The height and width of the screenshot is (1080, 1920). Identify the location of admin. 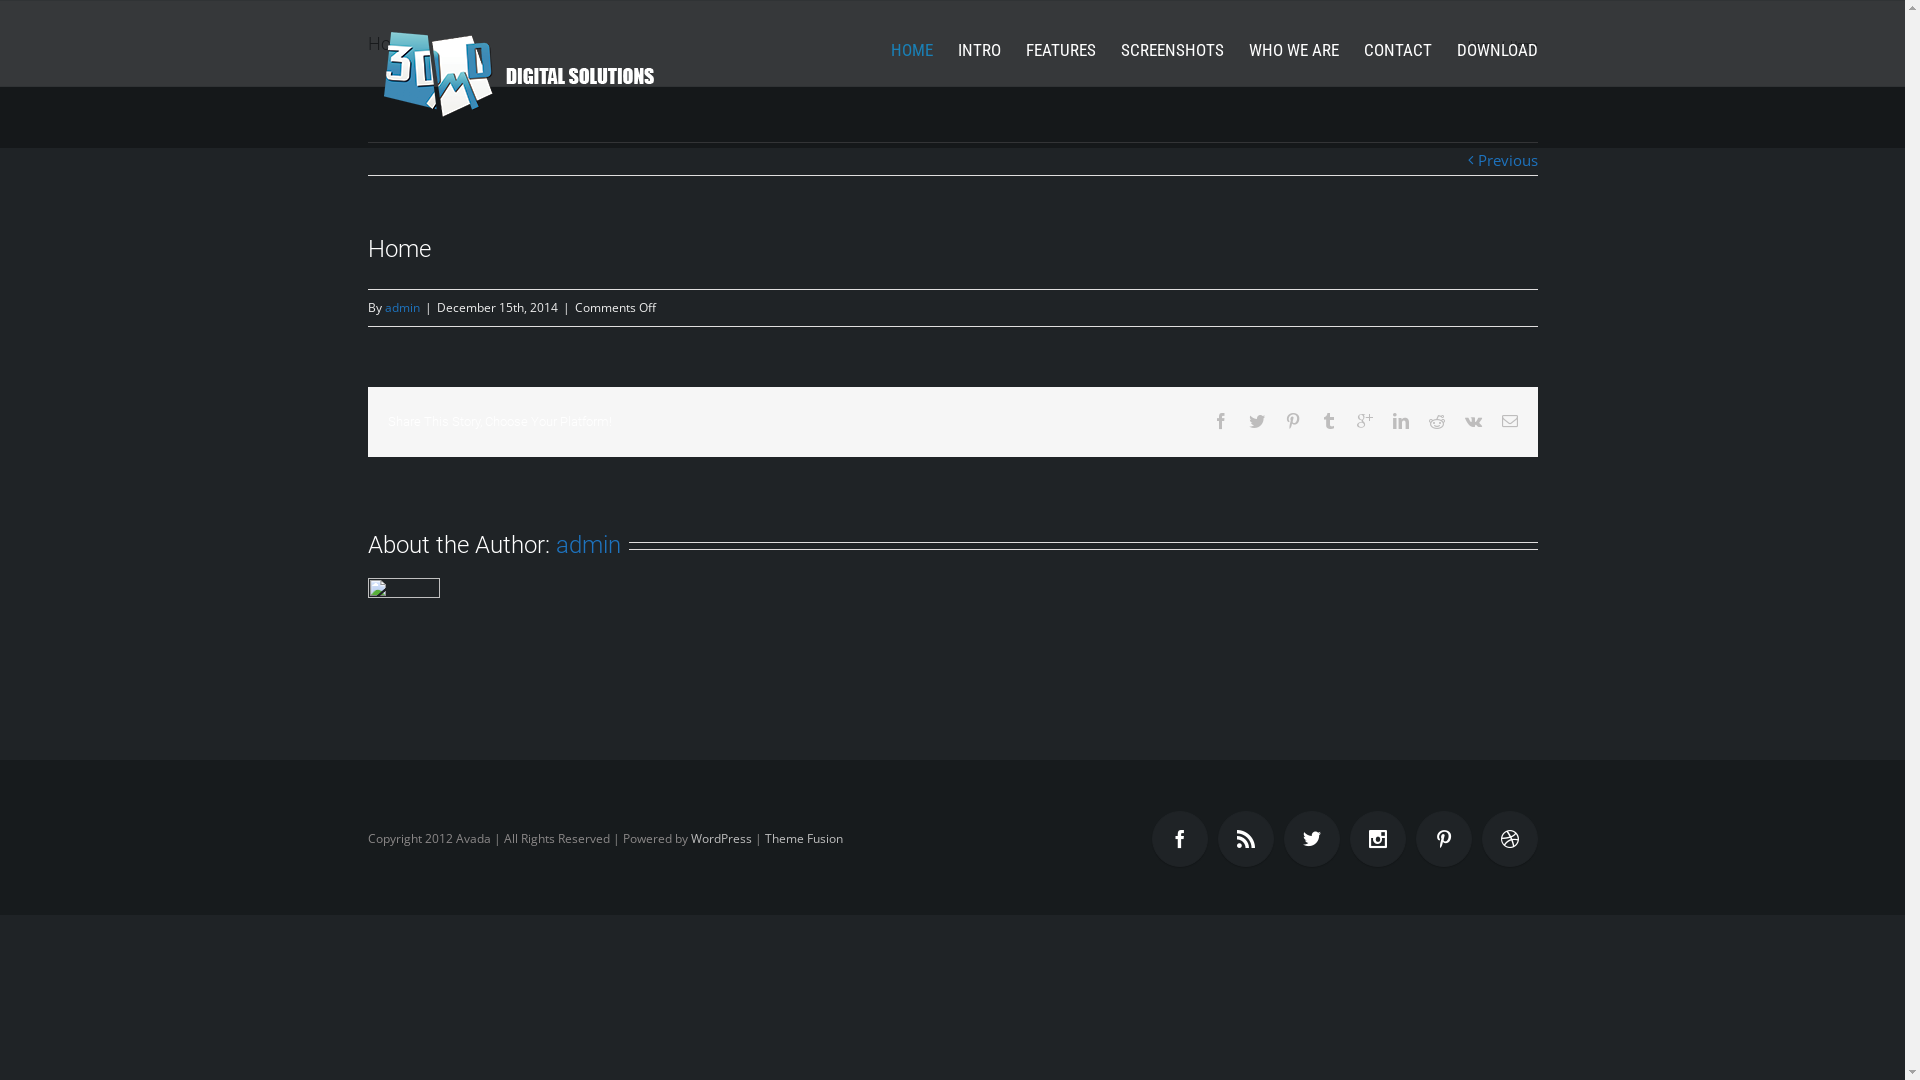
(588, 545).